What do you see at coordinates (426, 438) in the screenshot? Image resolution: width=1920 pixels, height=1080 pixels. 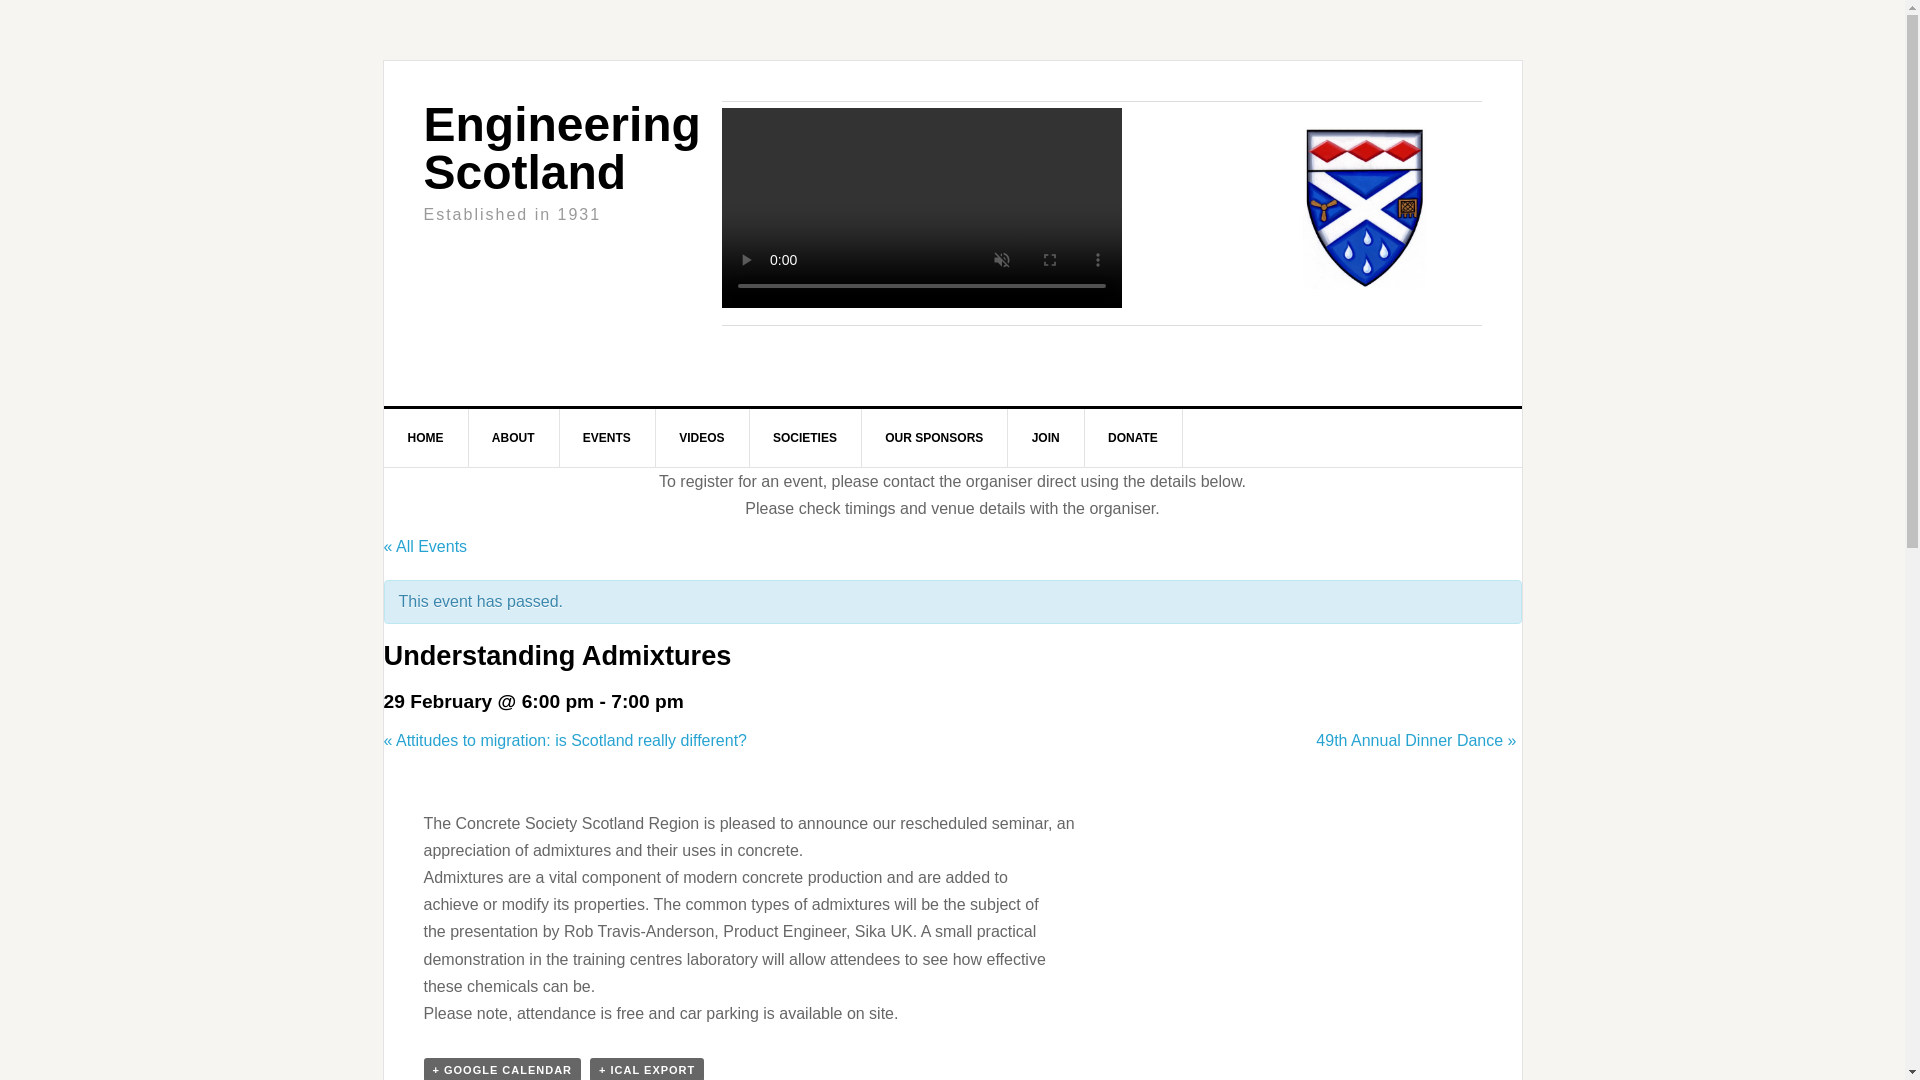 I see `HOME` at bounding box center [426, 438].